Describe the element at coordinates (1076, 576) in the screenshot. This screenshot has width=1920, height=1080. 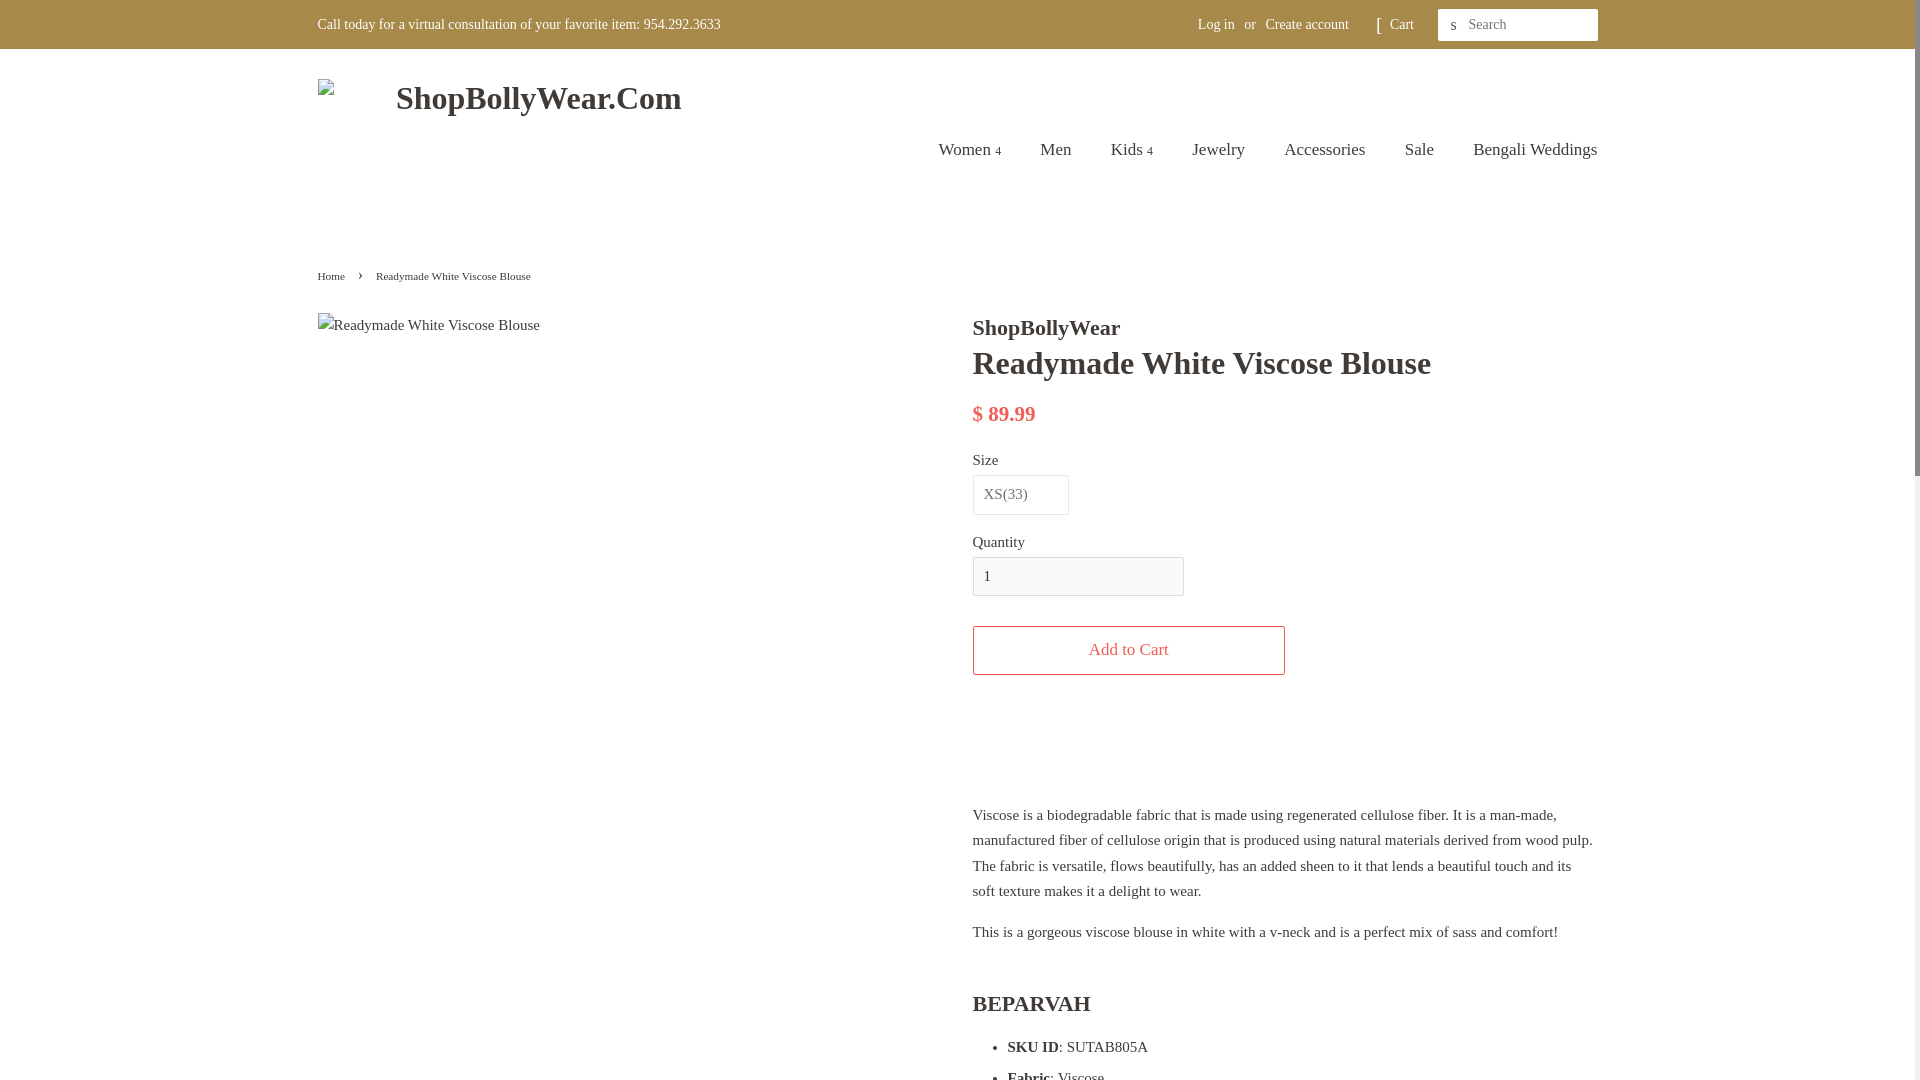
I see `1` at that location.